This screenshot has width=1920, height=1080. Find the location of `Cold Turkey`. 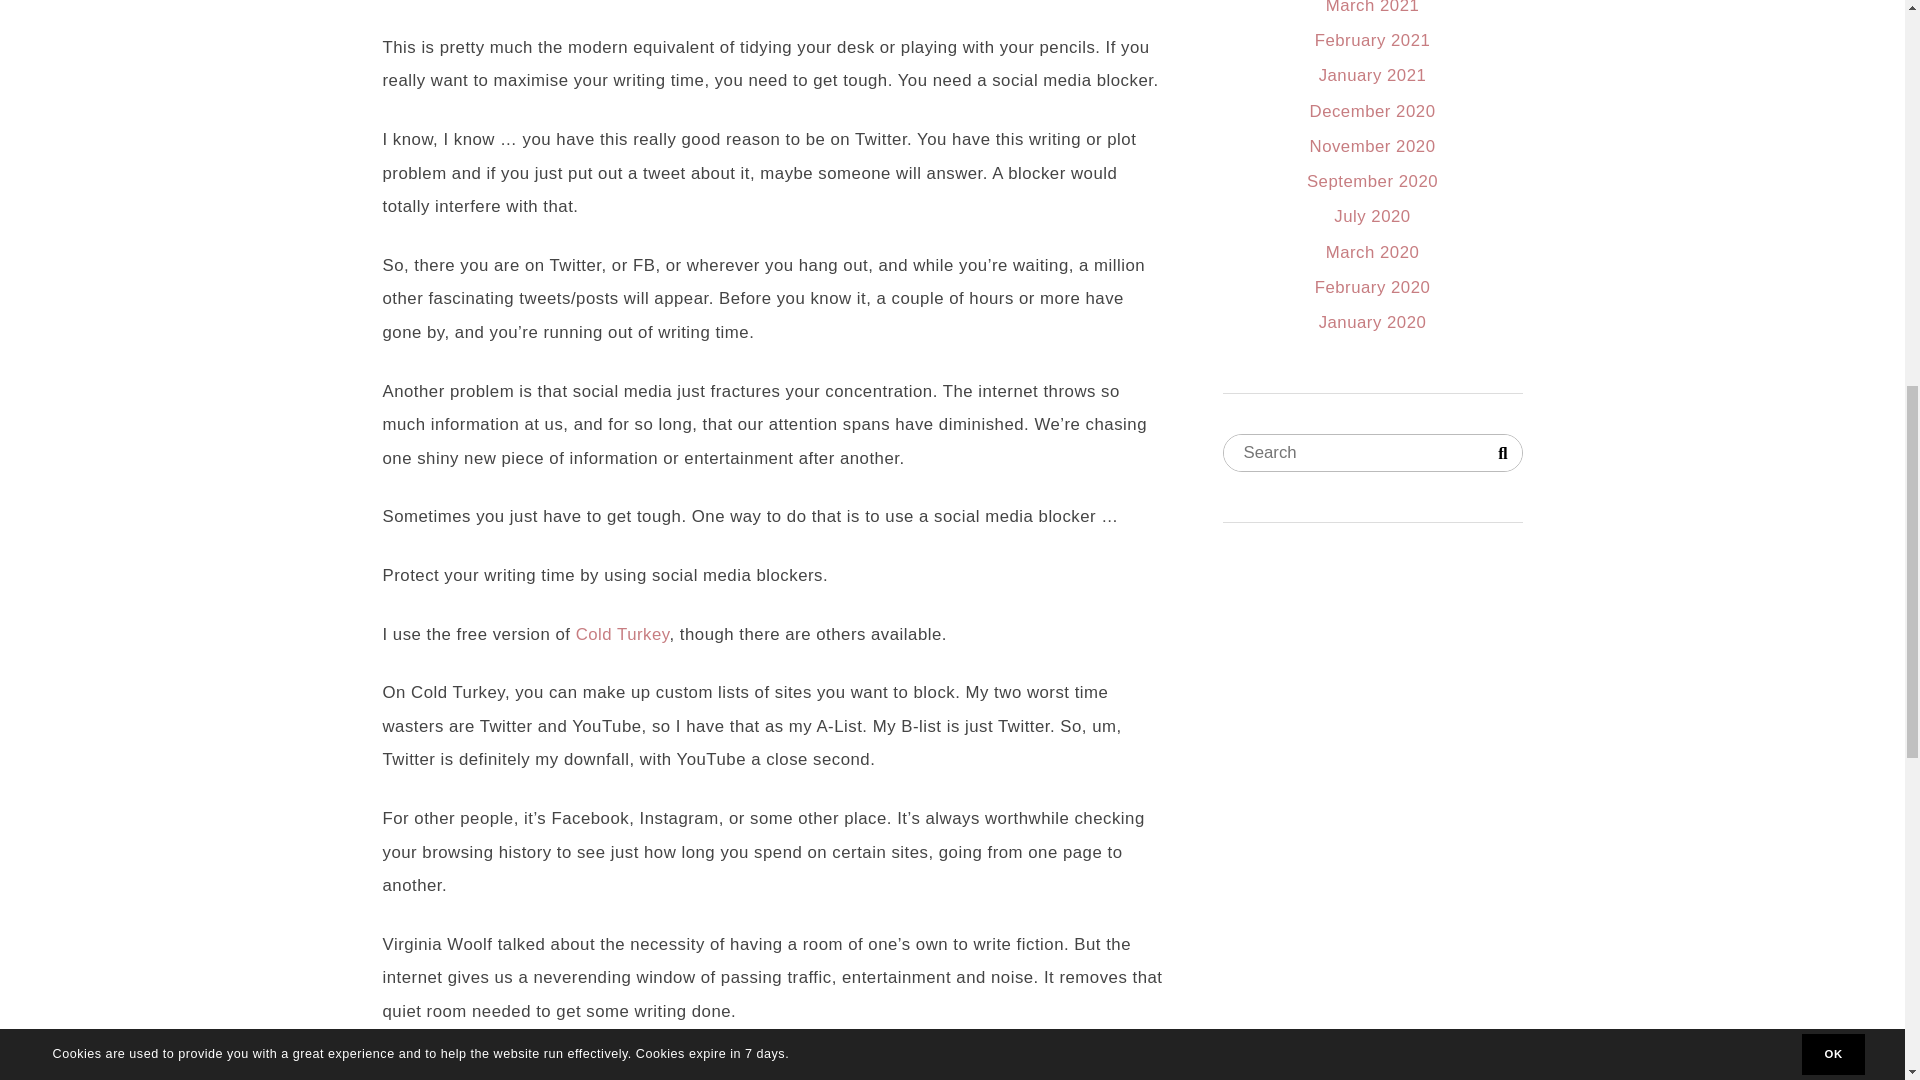

Cold Turkey is located at coordinates (623, 634).